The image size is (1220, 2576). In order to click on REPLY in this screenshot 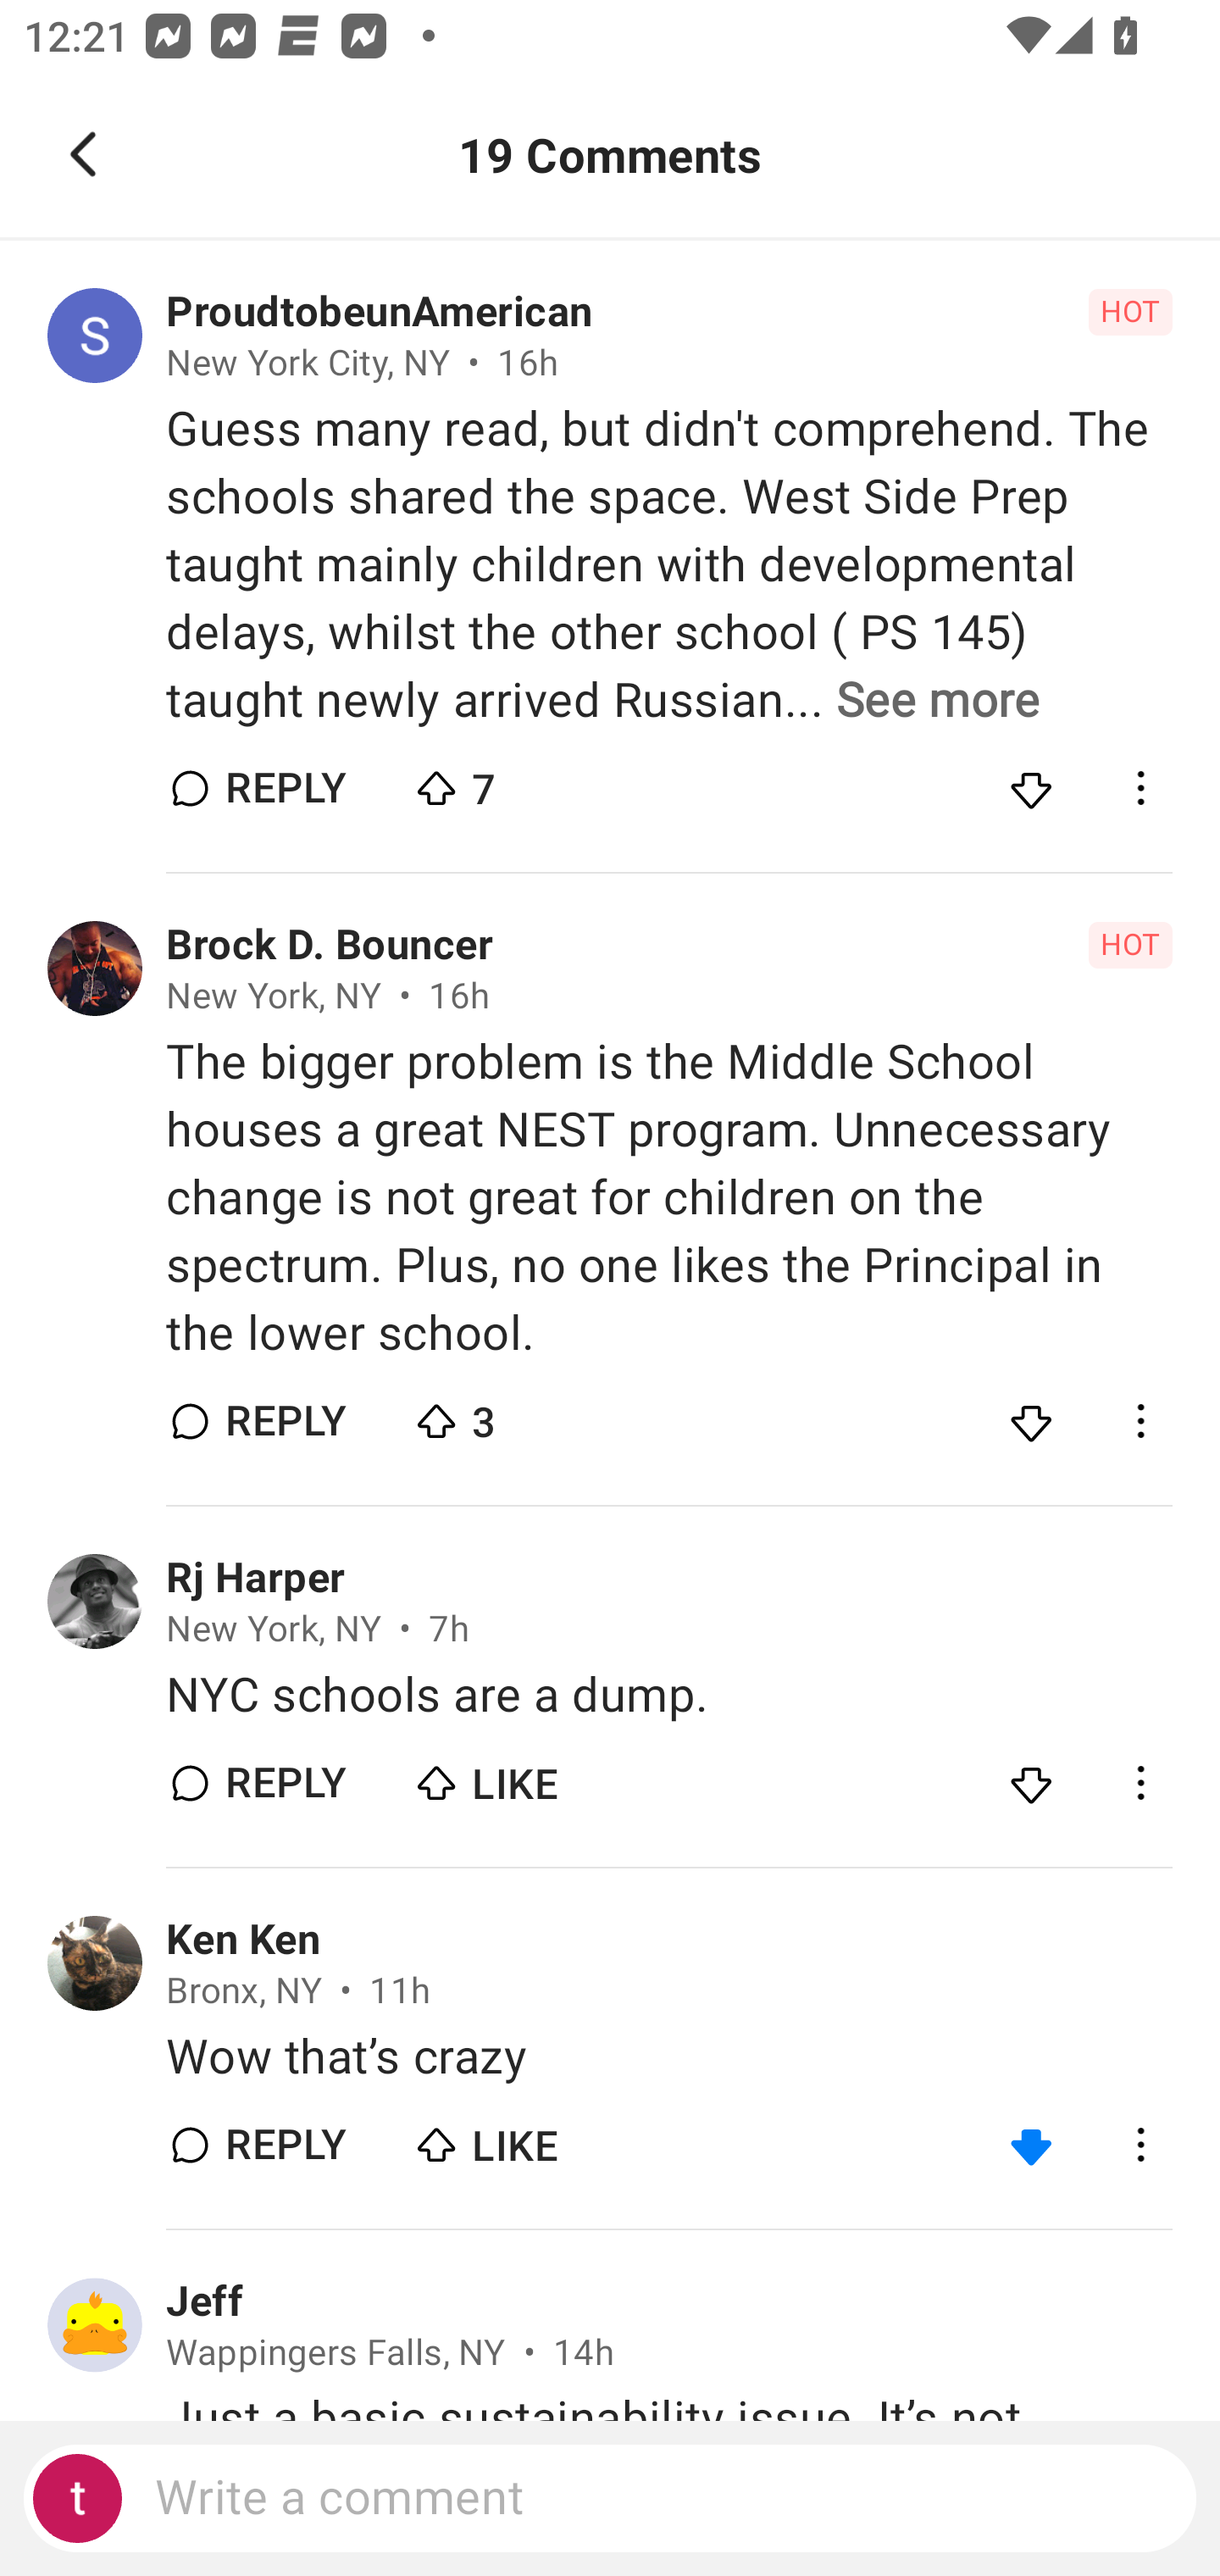, I will do `click(285, 2144)`.